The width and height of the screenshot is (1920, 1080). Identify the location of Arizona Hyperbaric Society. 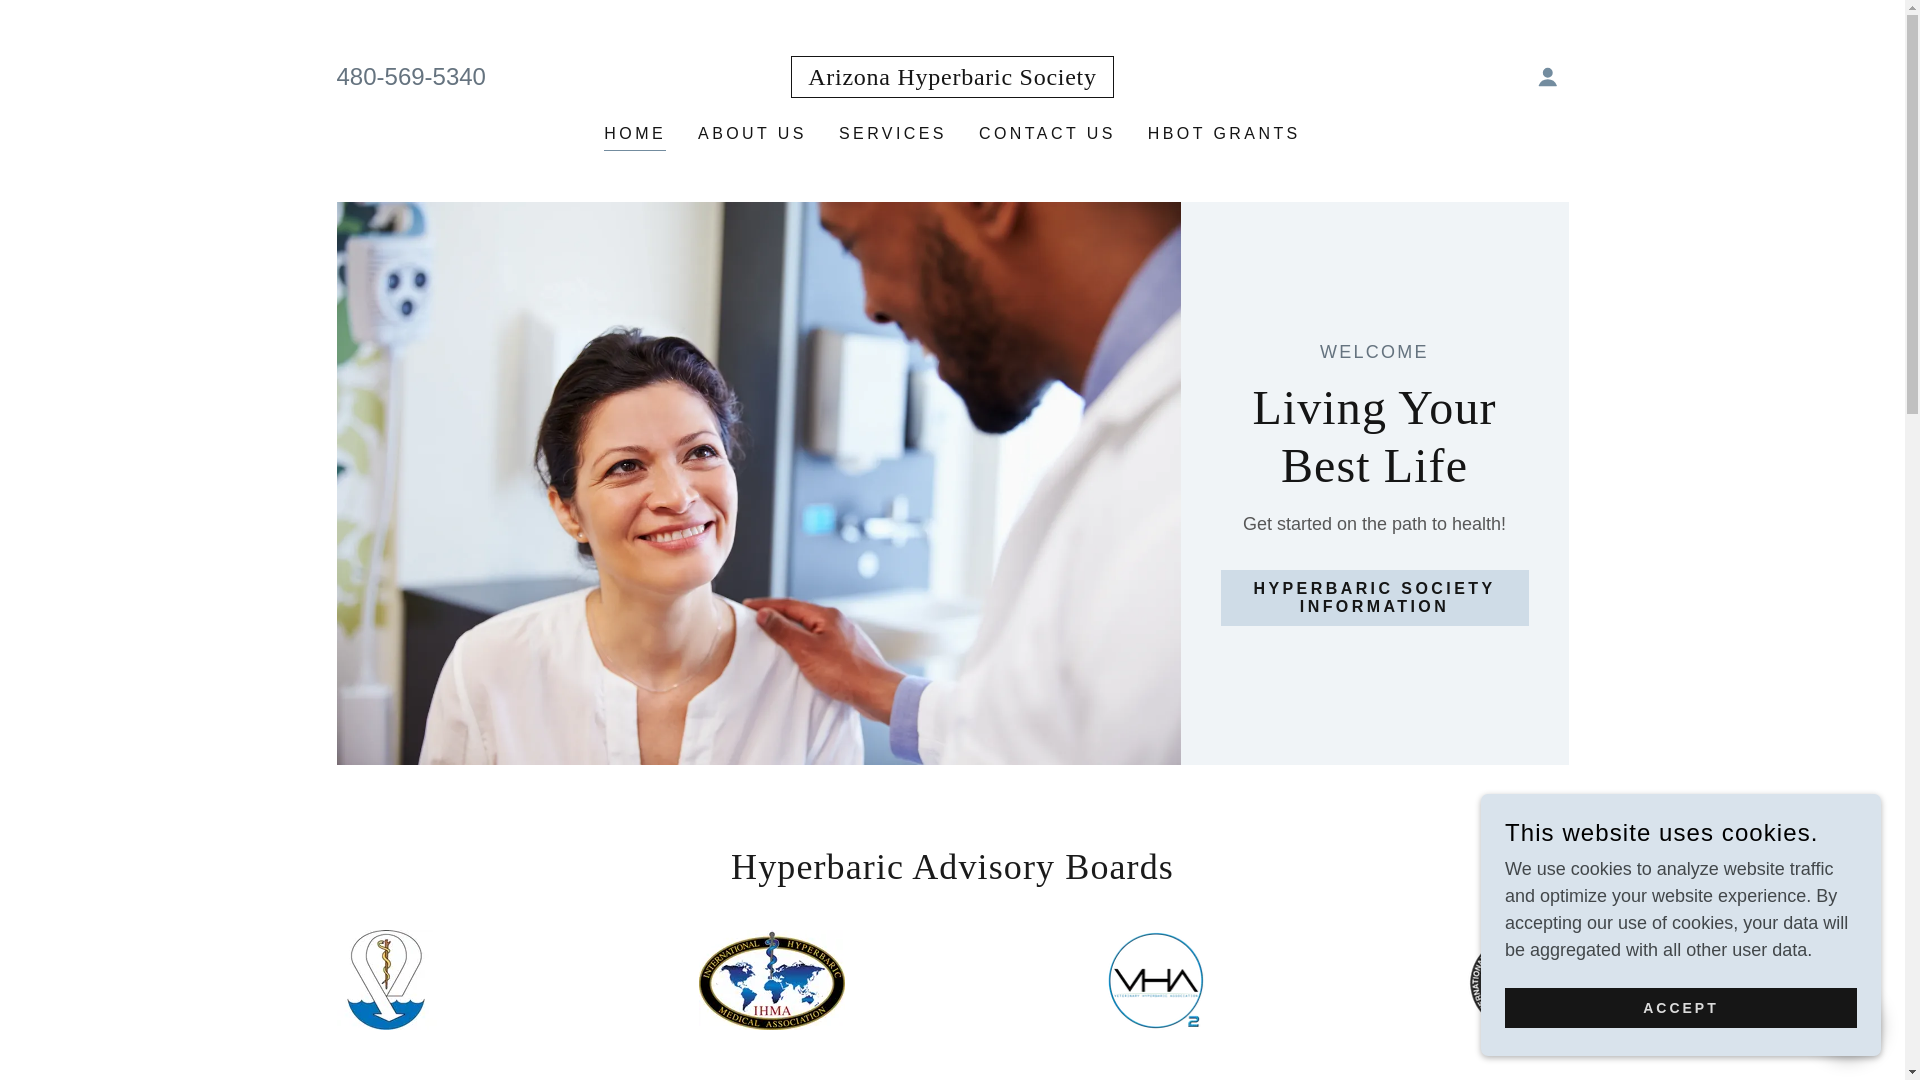
(952, 78).